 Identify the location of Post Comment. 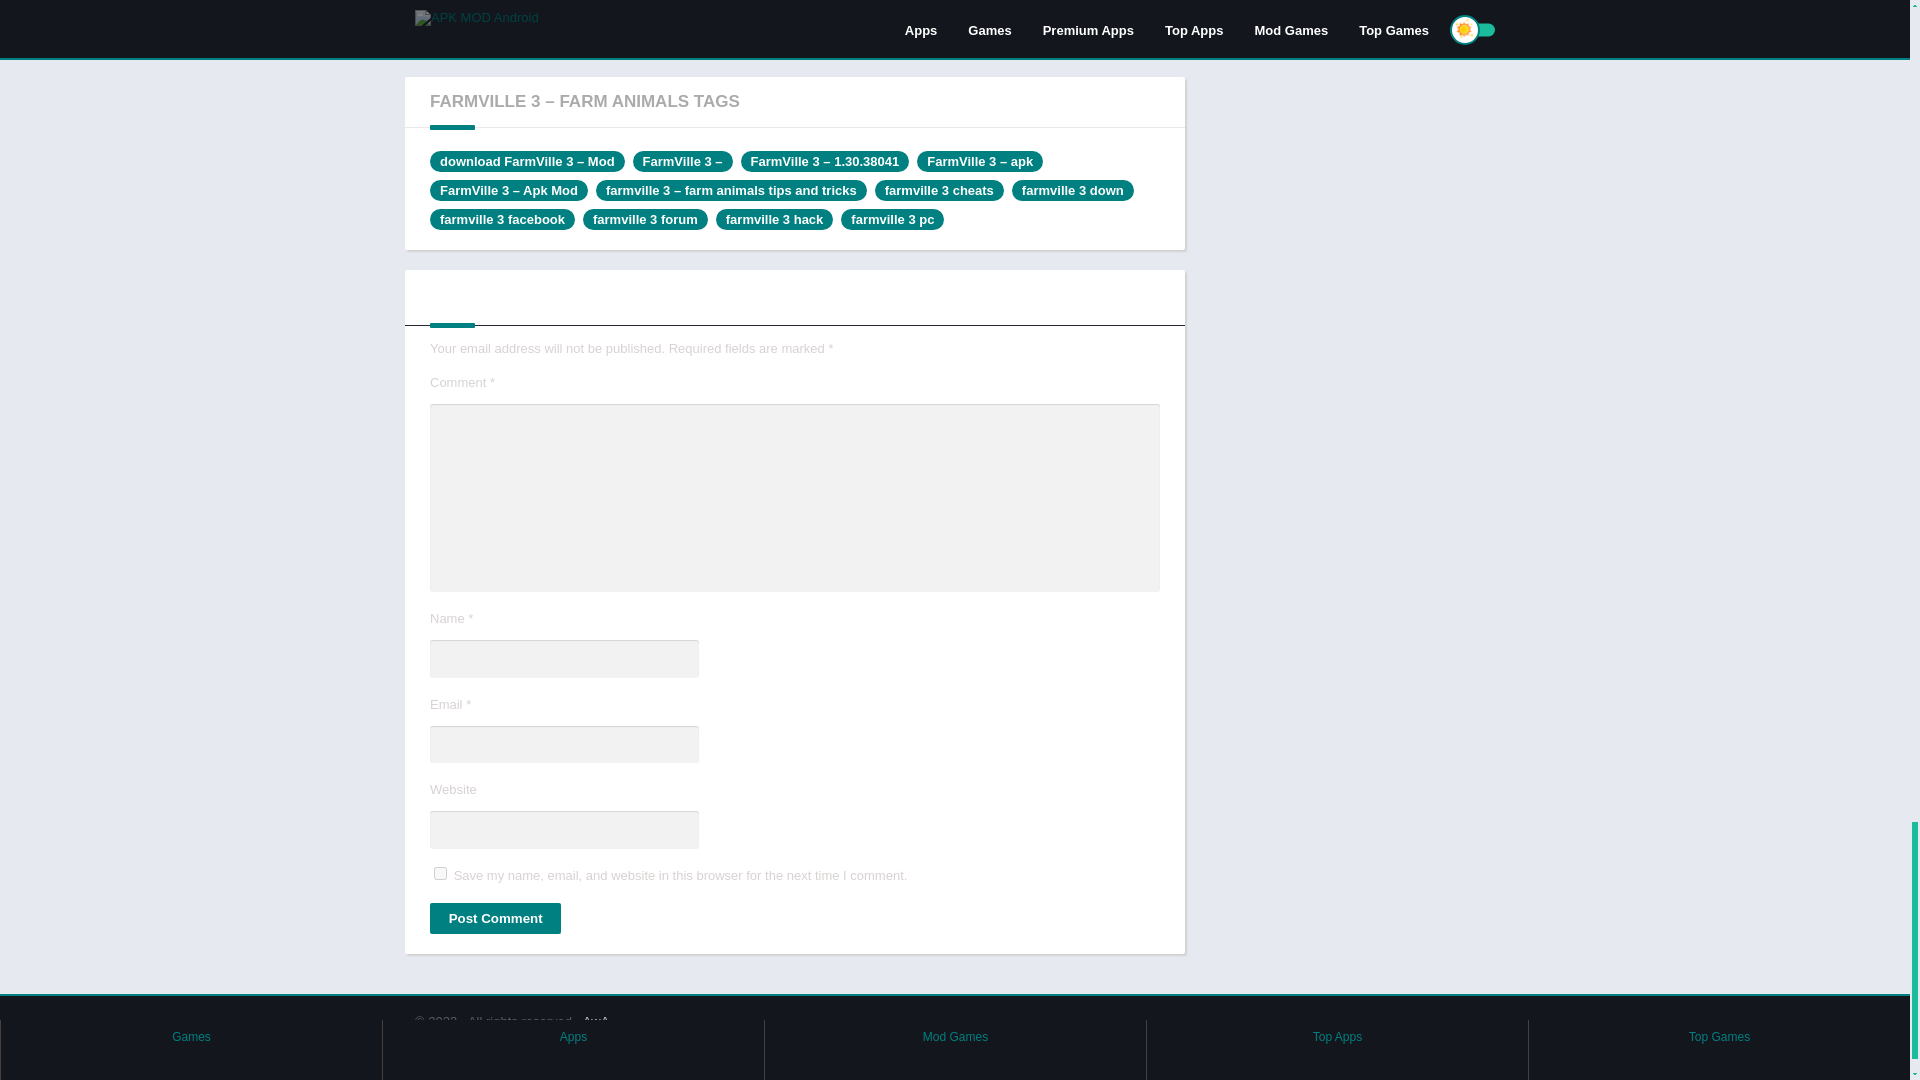
(495, 918).